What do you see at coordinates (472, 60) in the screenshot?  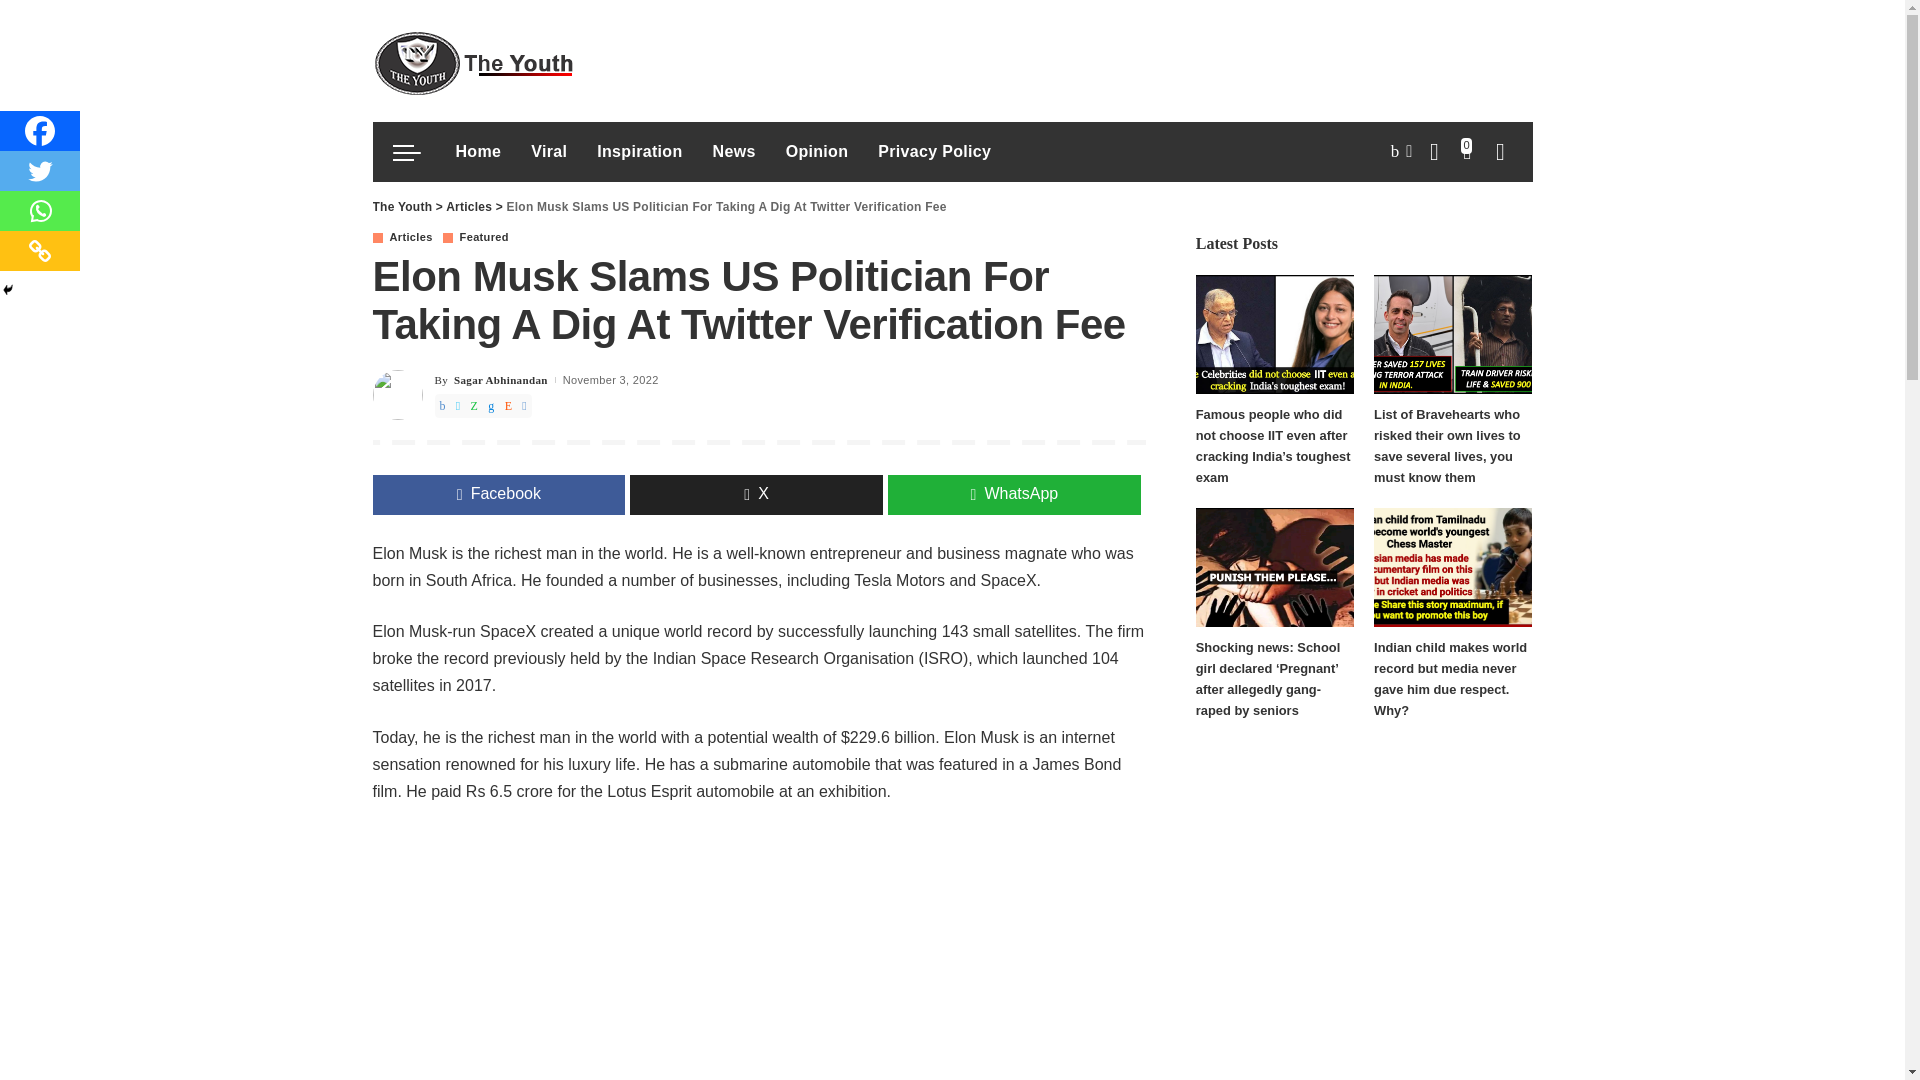 I see `The Youth` at bounding box center [472, 60].